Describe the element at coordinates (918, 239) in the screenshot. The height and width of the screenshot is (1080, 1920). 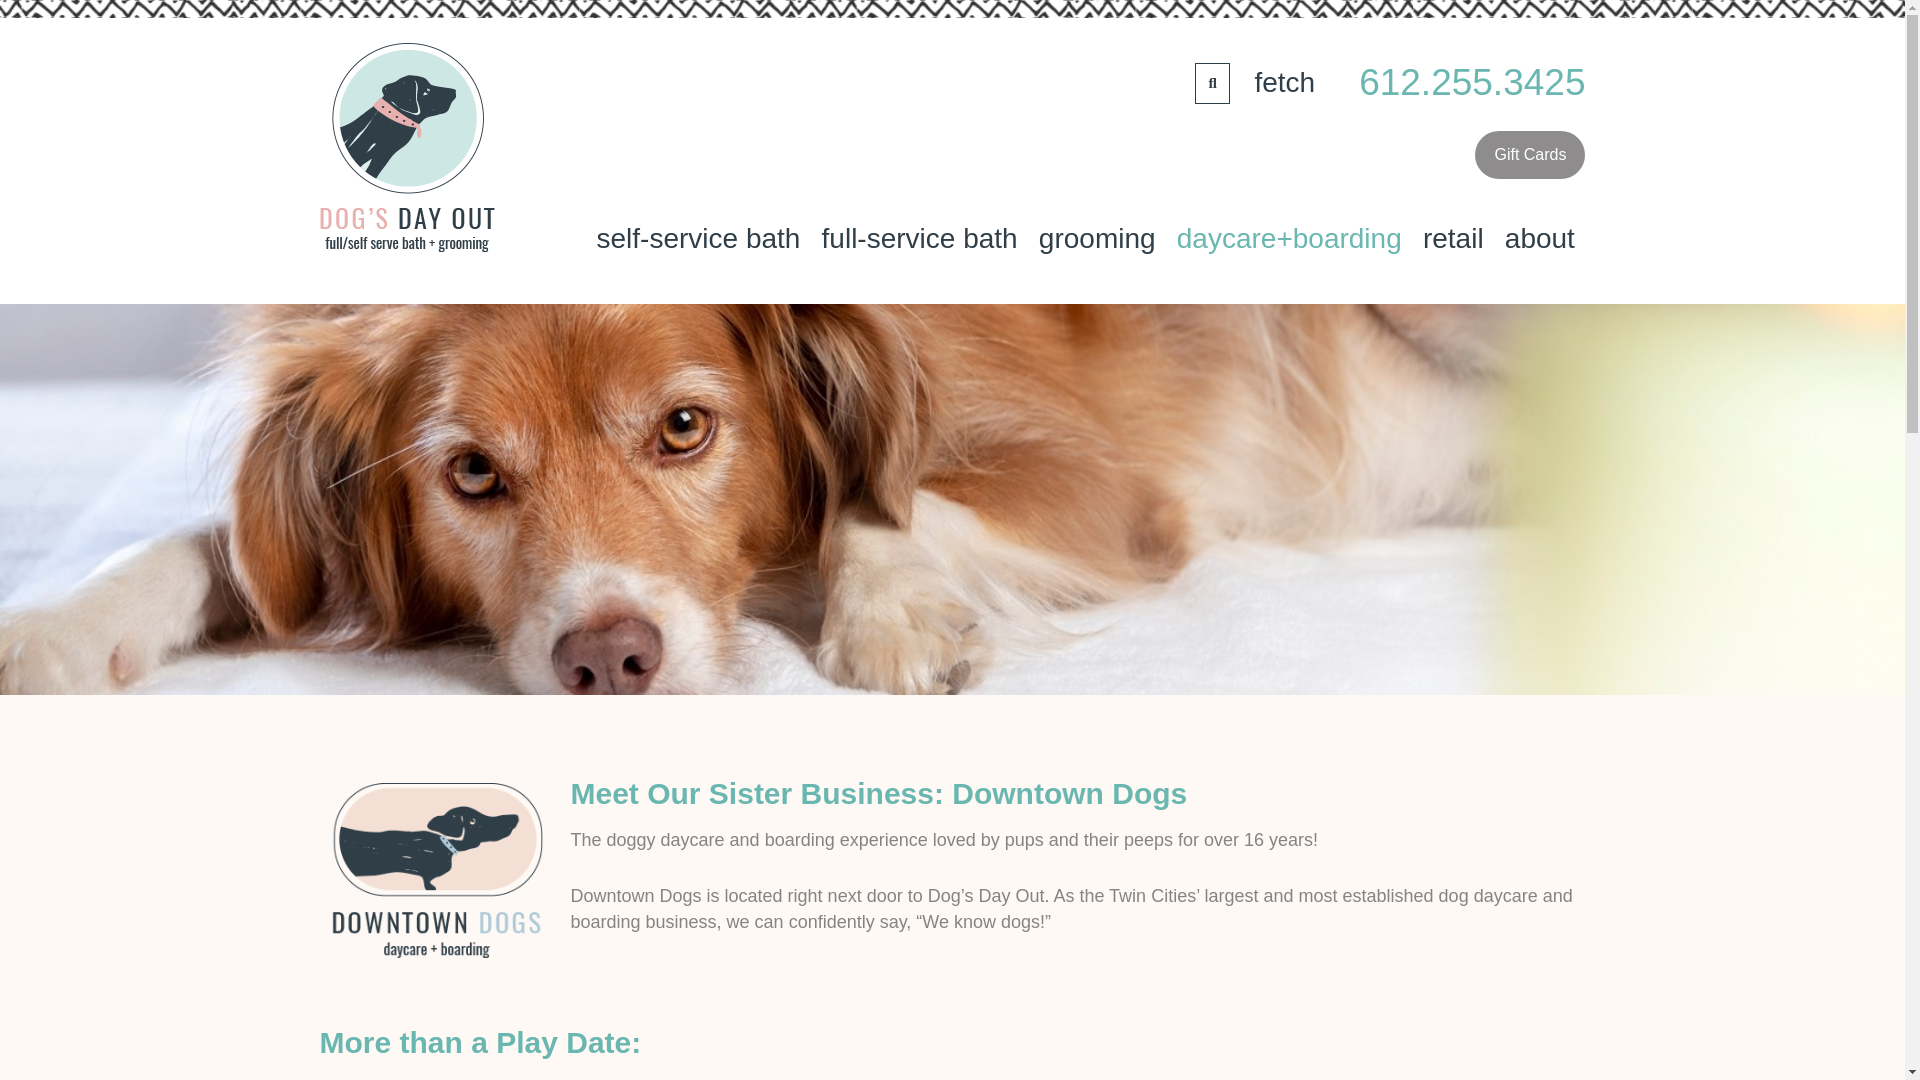
I see `full-service bath` at that location.